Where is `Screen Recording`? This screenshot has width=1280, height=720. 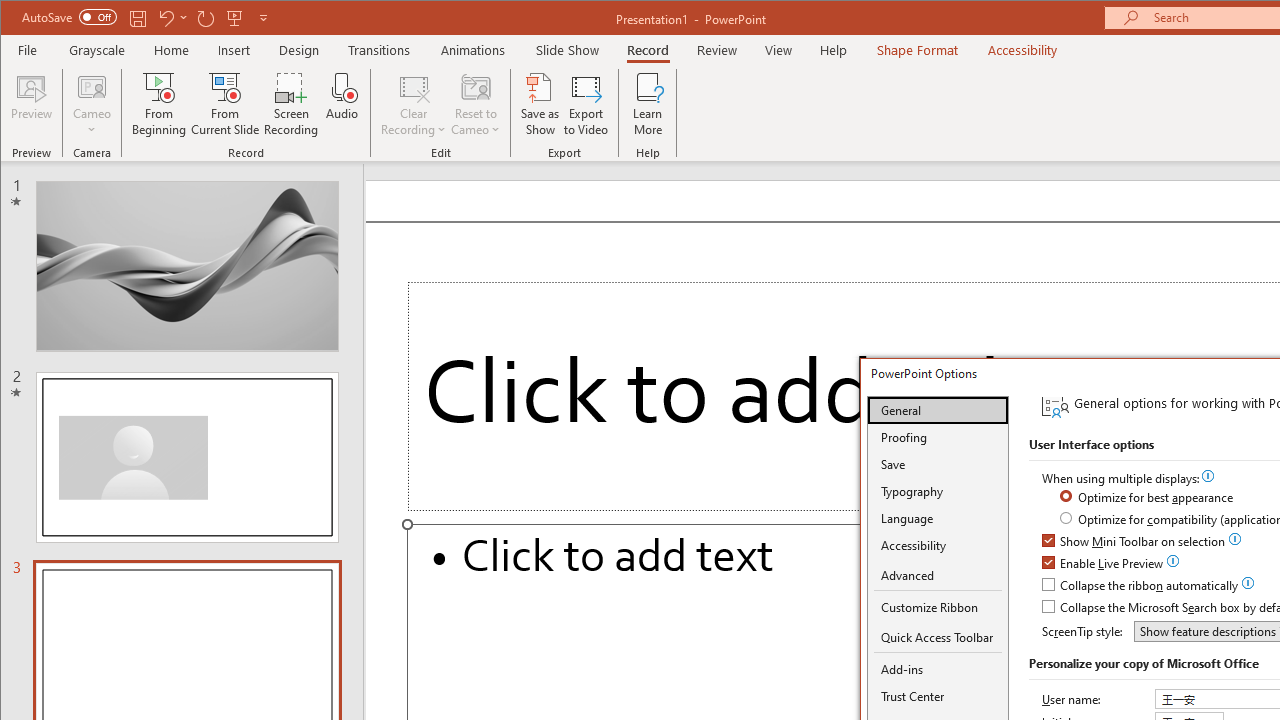
Screen Recording is located at coordinates (292, 104).